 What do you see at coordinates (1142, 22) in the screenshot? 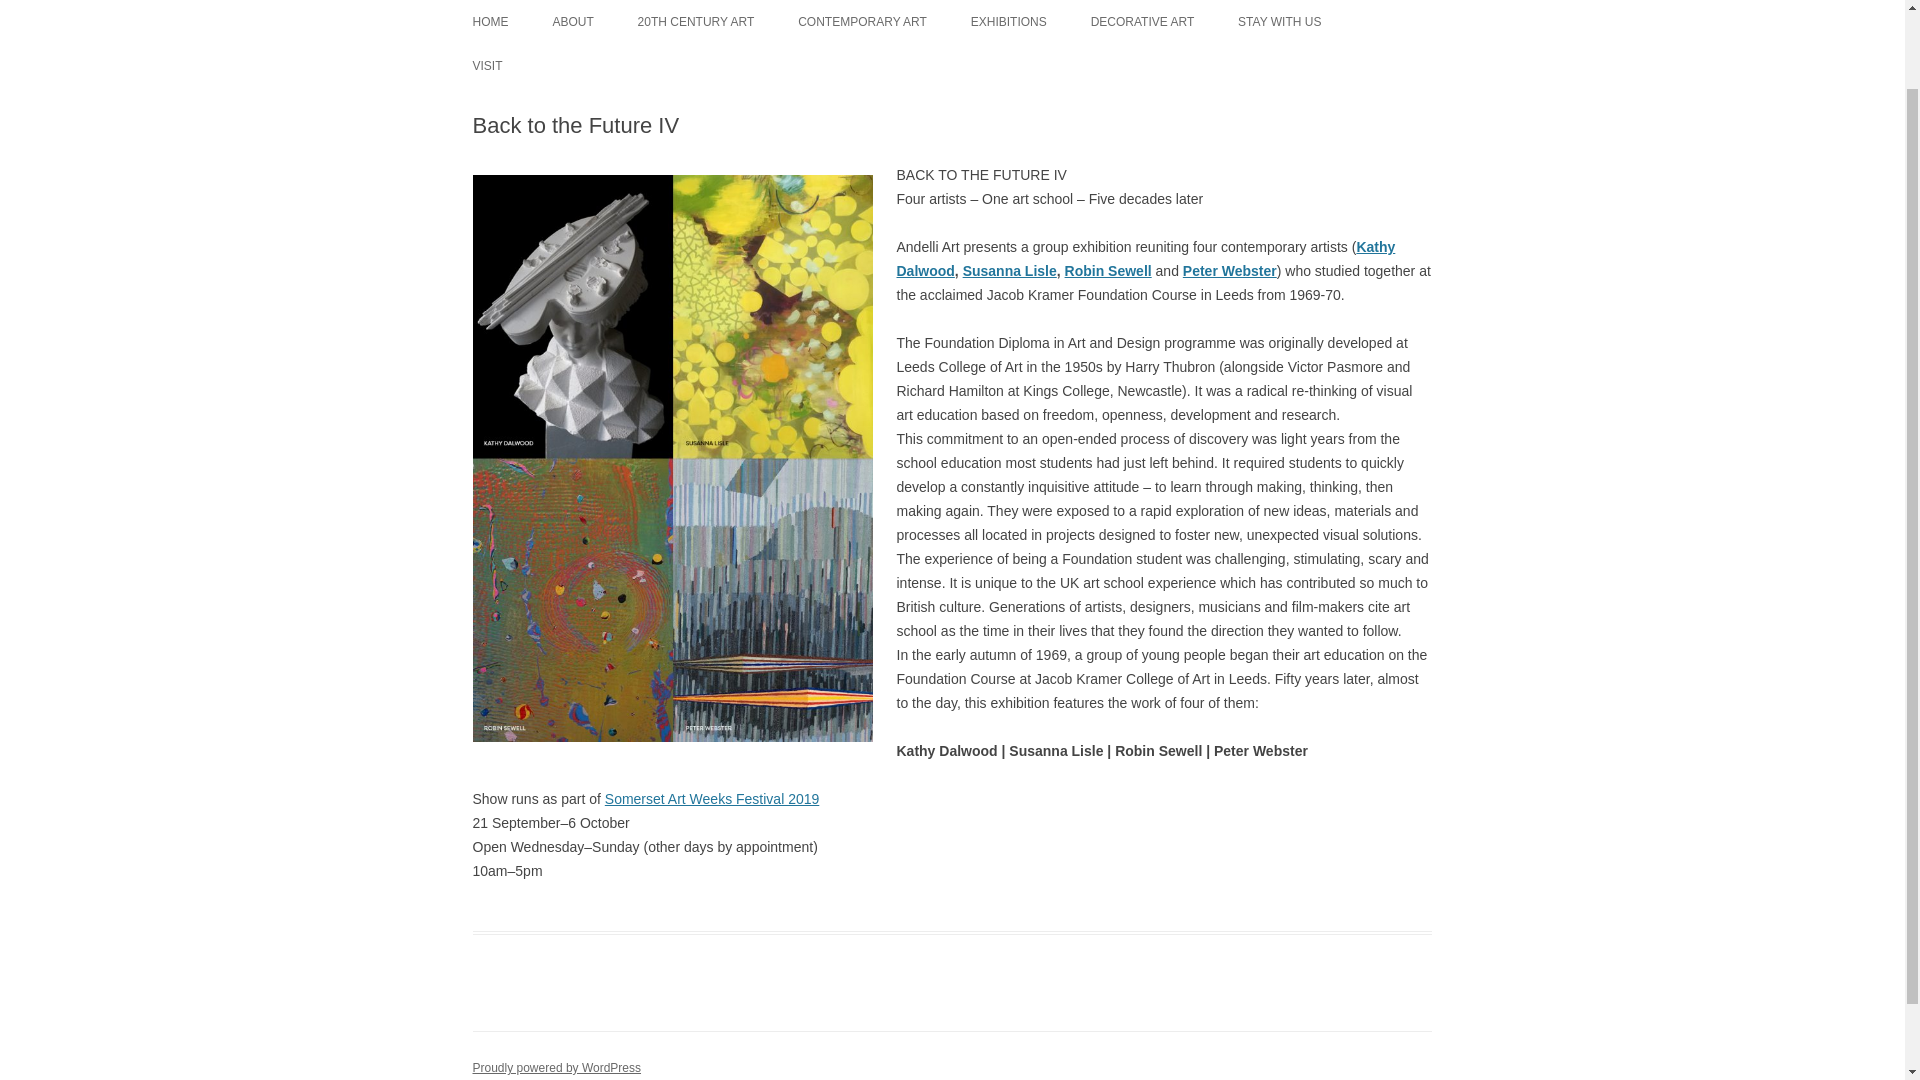
I see `DECORATIVE ART` at bounding box center [1142, 22].